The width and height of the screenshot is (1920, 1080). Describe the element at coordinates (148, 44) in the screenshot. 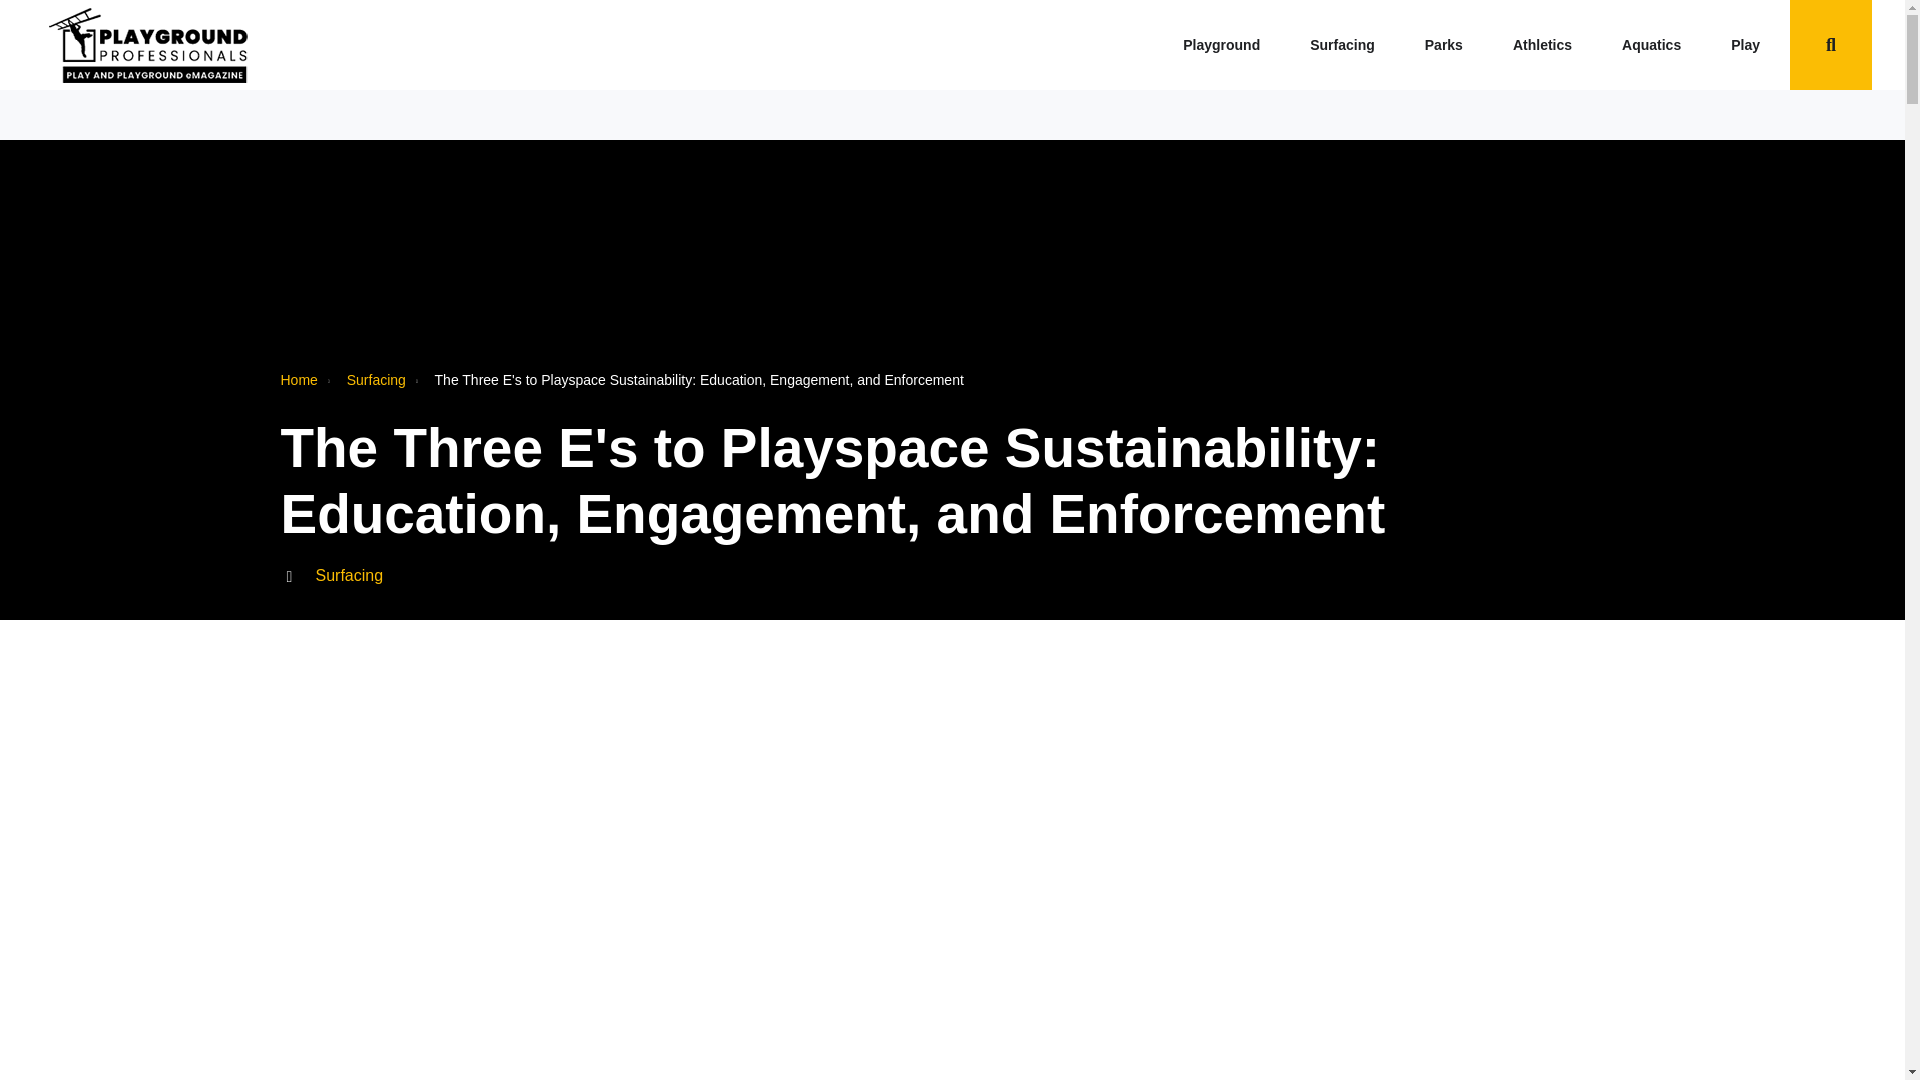

I see `Home` at that location.